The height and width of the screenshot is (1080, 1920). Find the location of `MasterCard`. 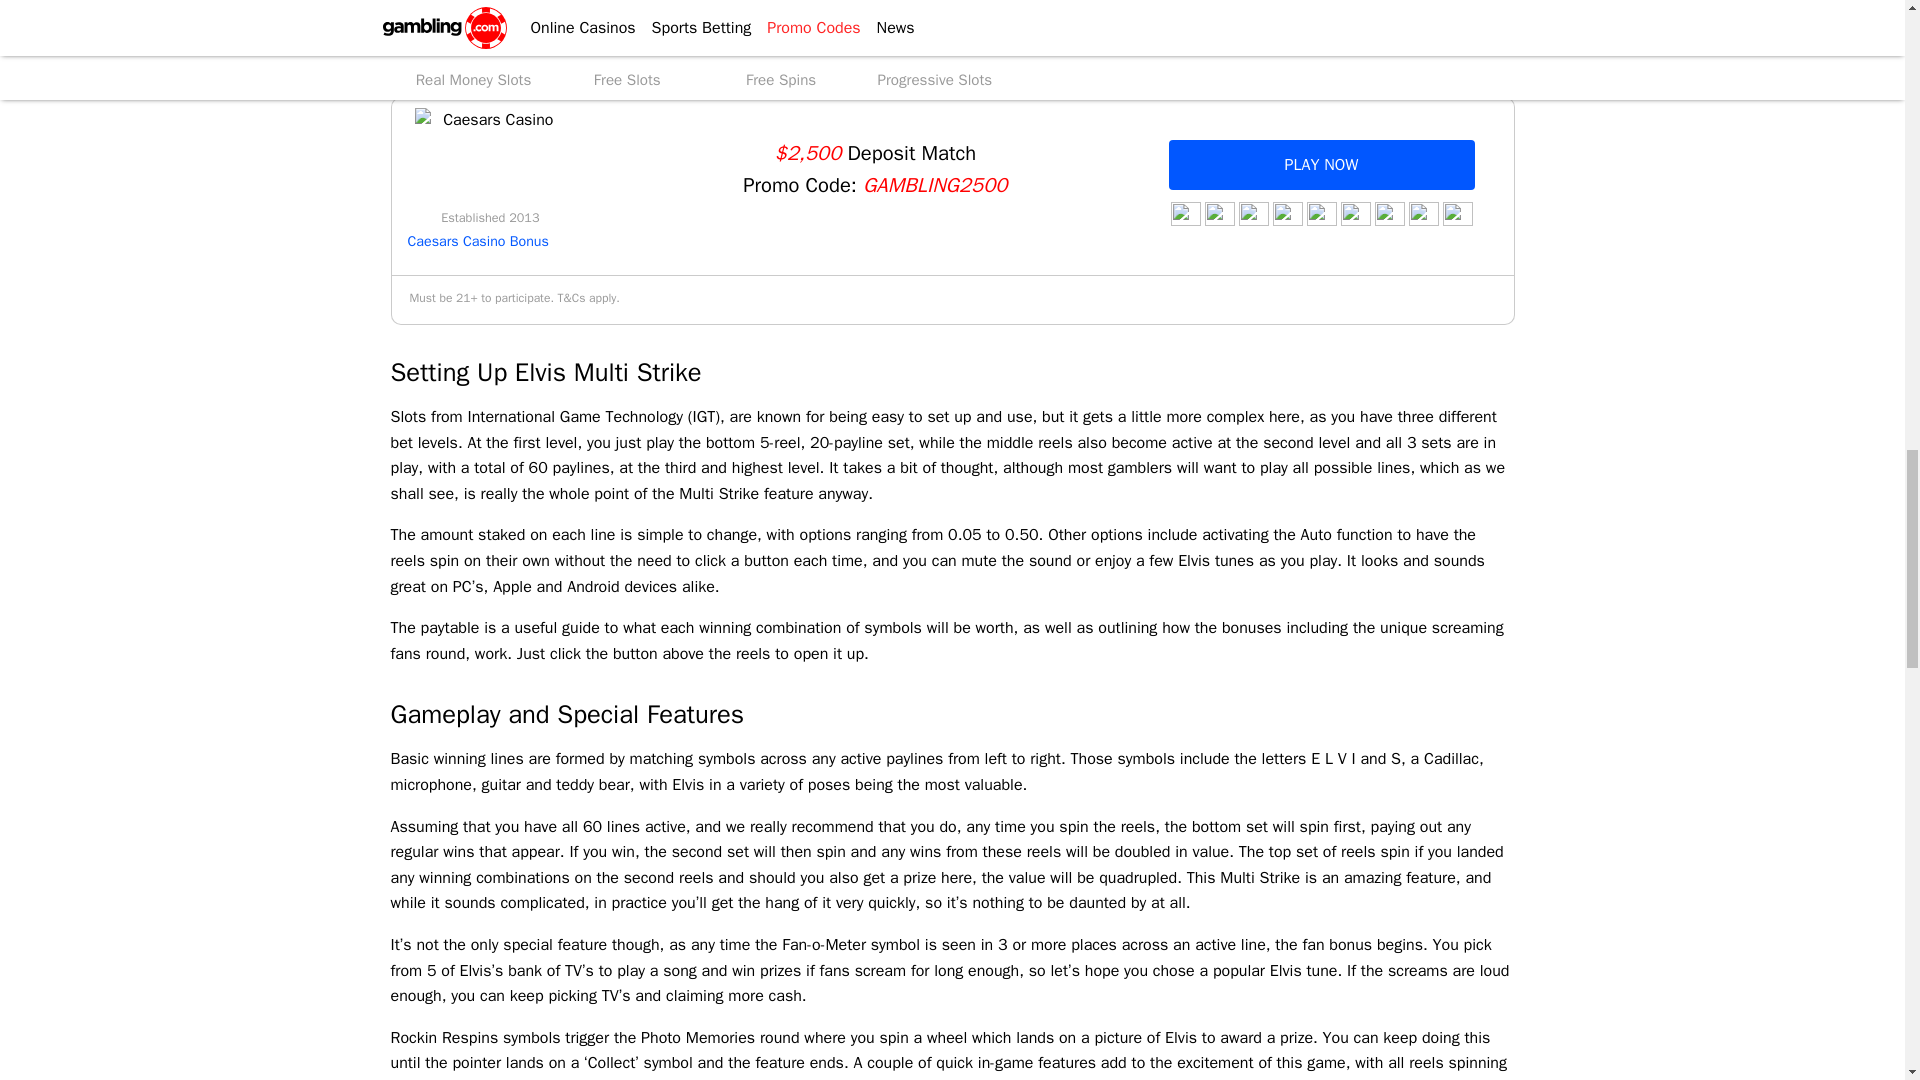

MasterCard is located at coordinates (1218, 213).